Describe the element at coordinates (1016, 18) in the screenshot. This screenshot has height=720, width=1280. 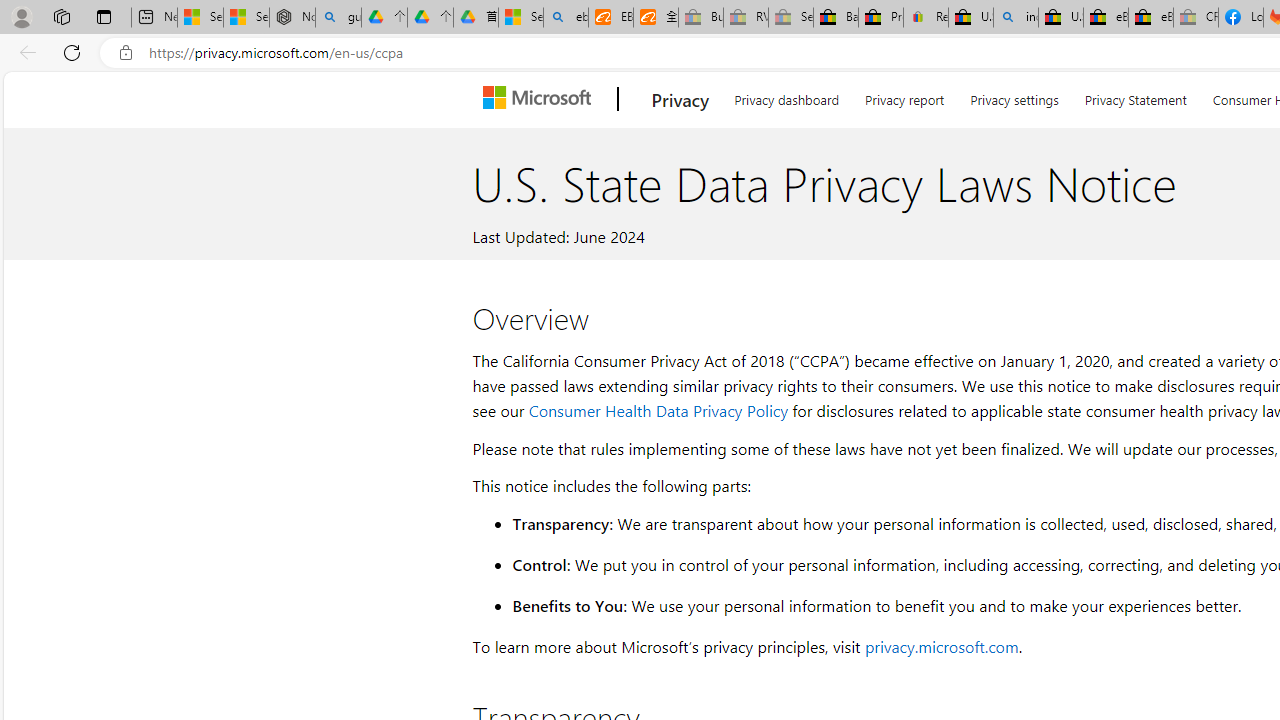
I see `including - Search` at that location.